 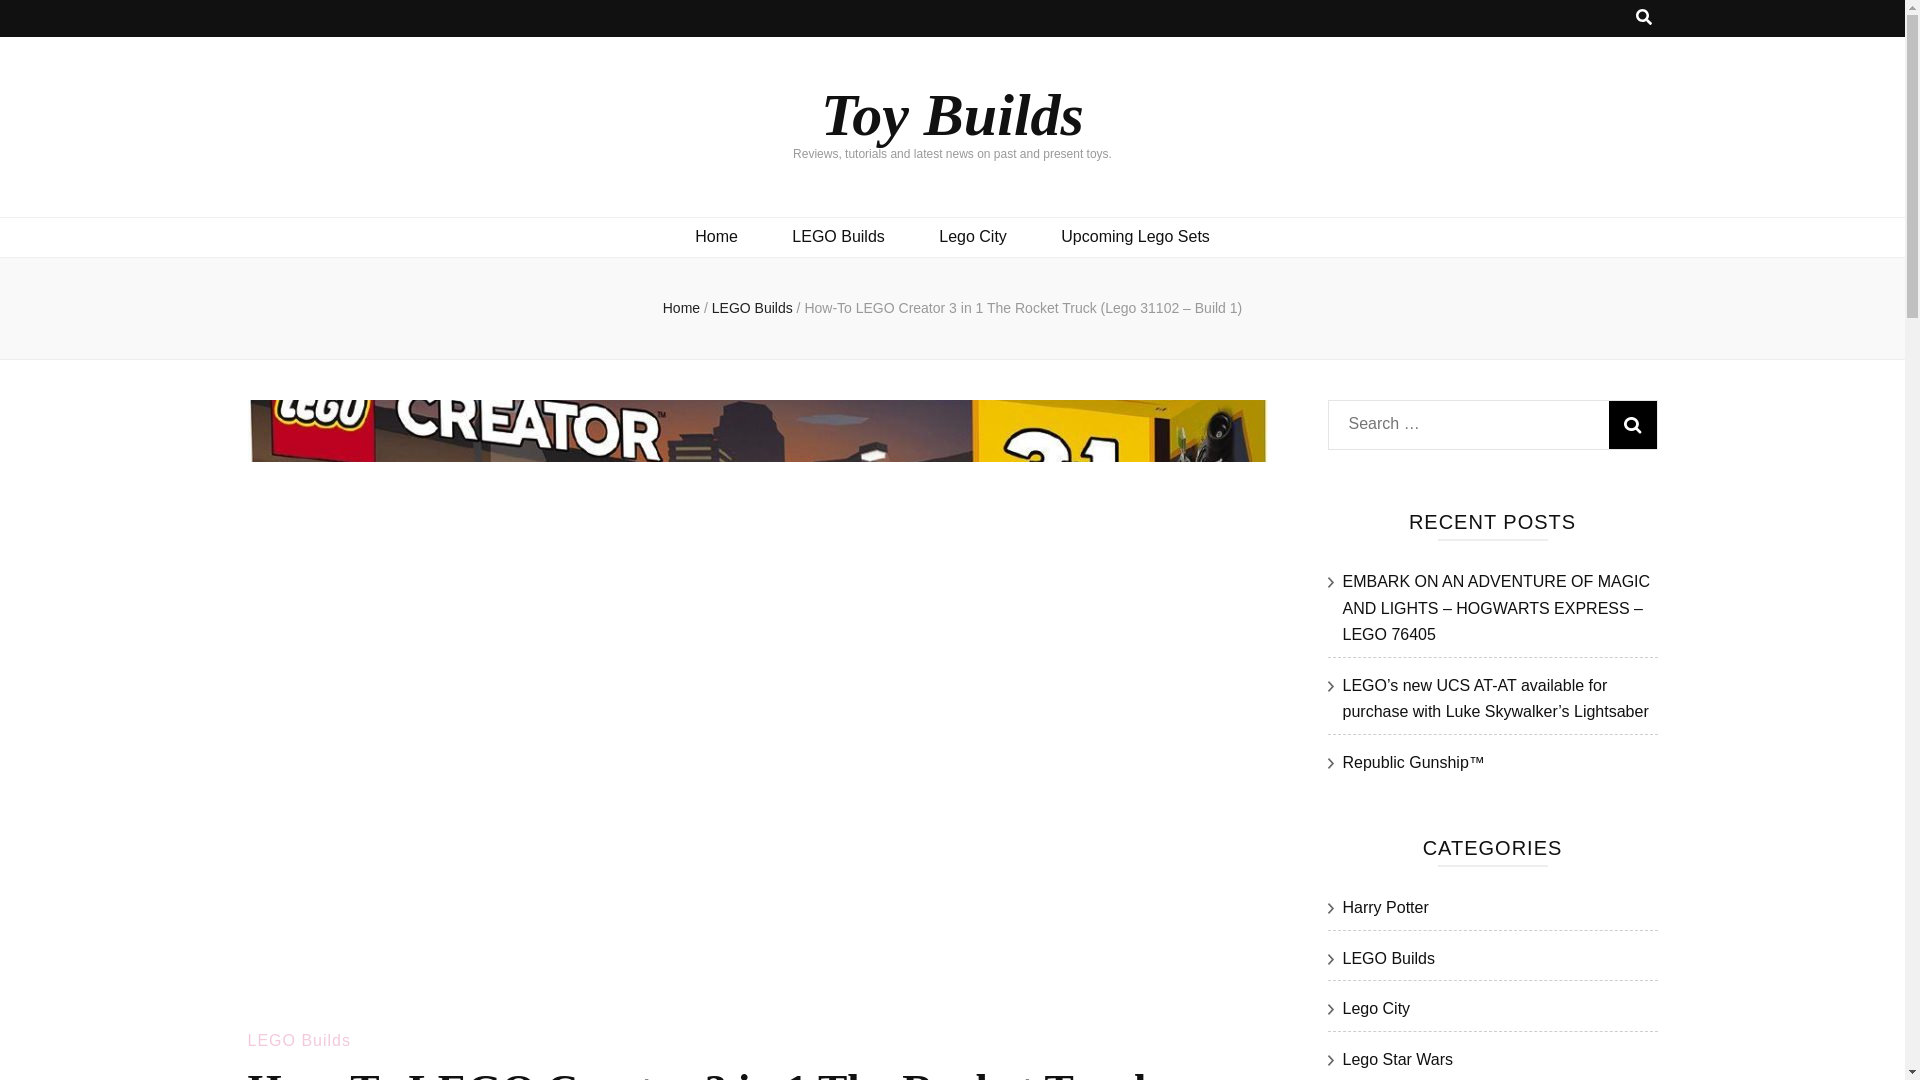 I want to click on LEGO Builds, so click(x=299, y=1040).